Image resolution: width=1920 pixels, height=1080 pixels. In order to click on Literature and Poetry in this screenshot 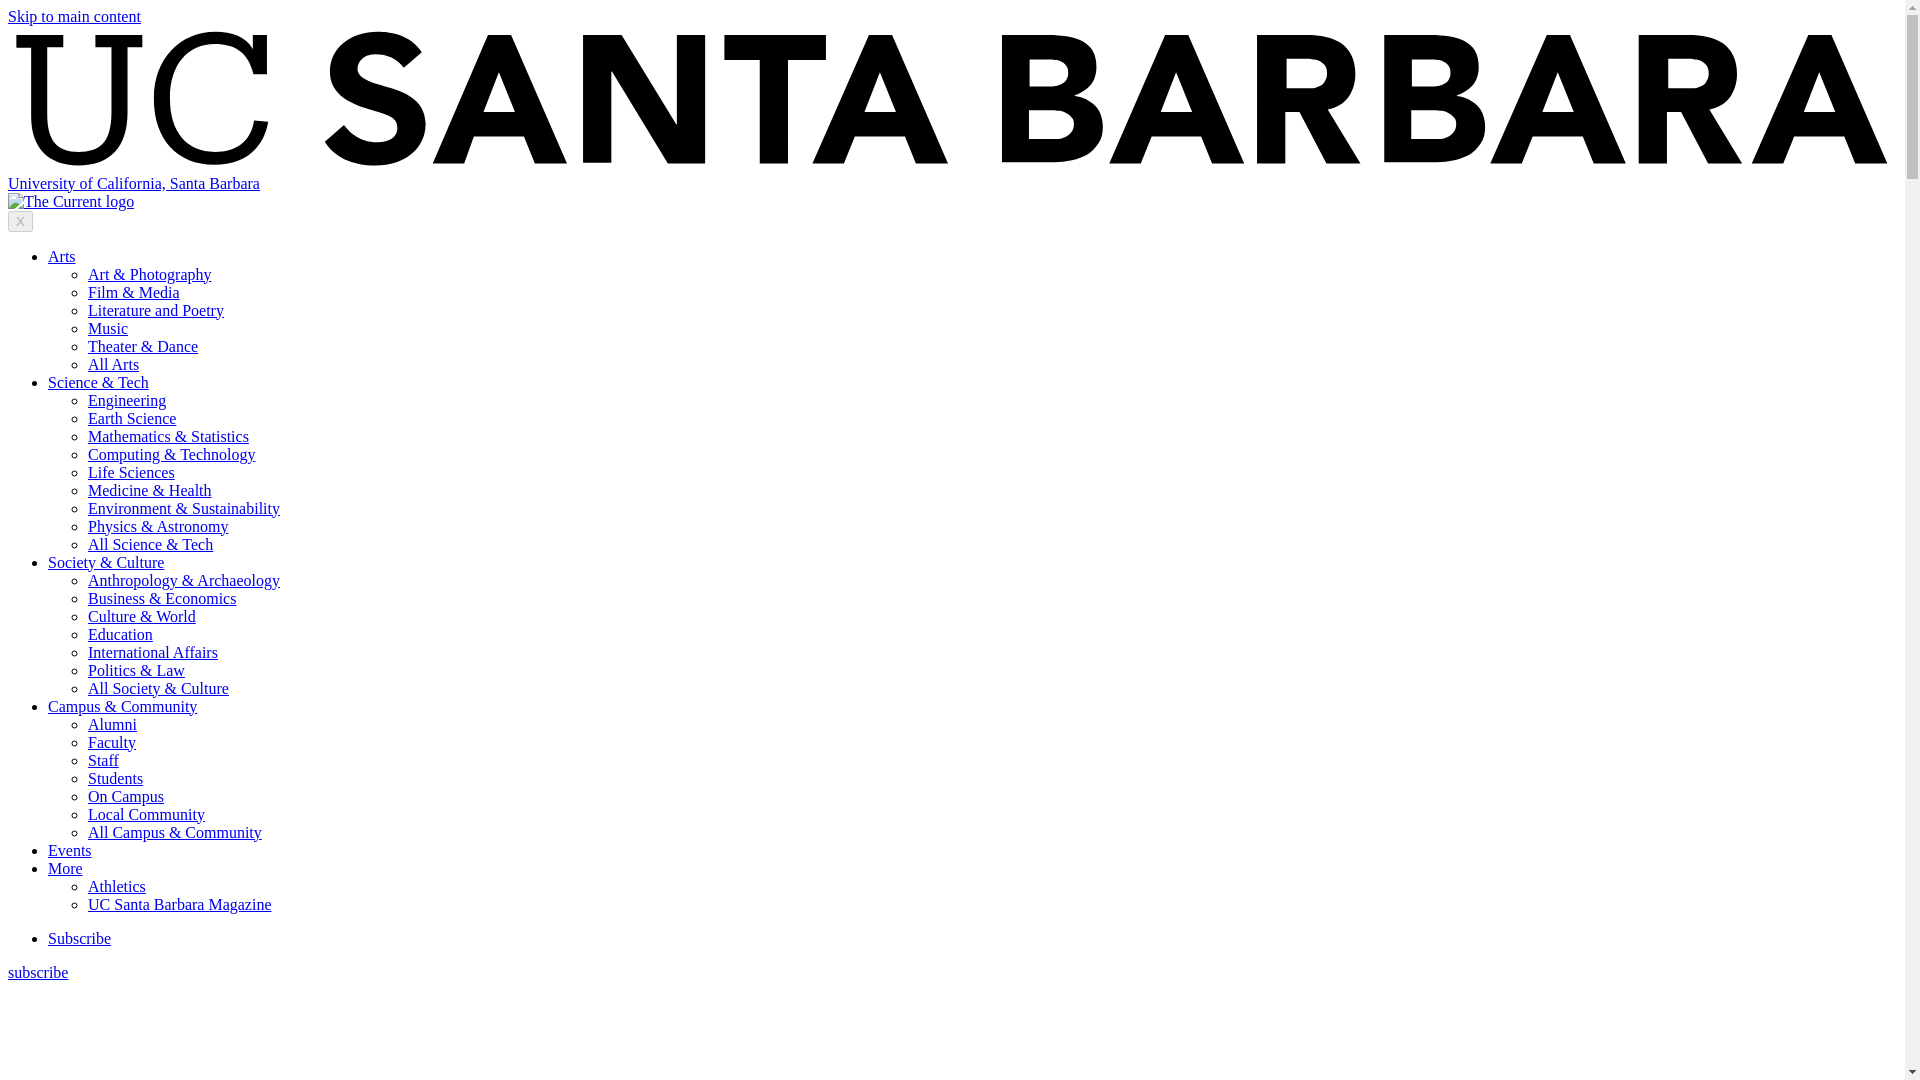, I will do `click(156, 310)`.